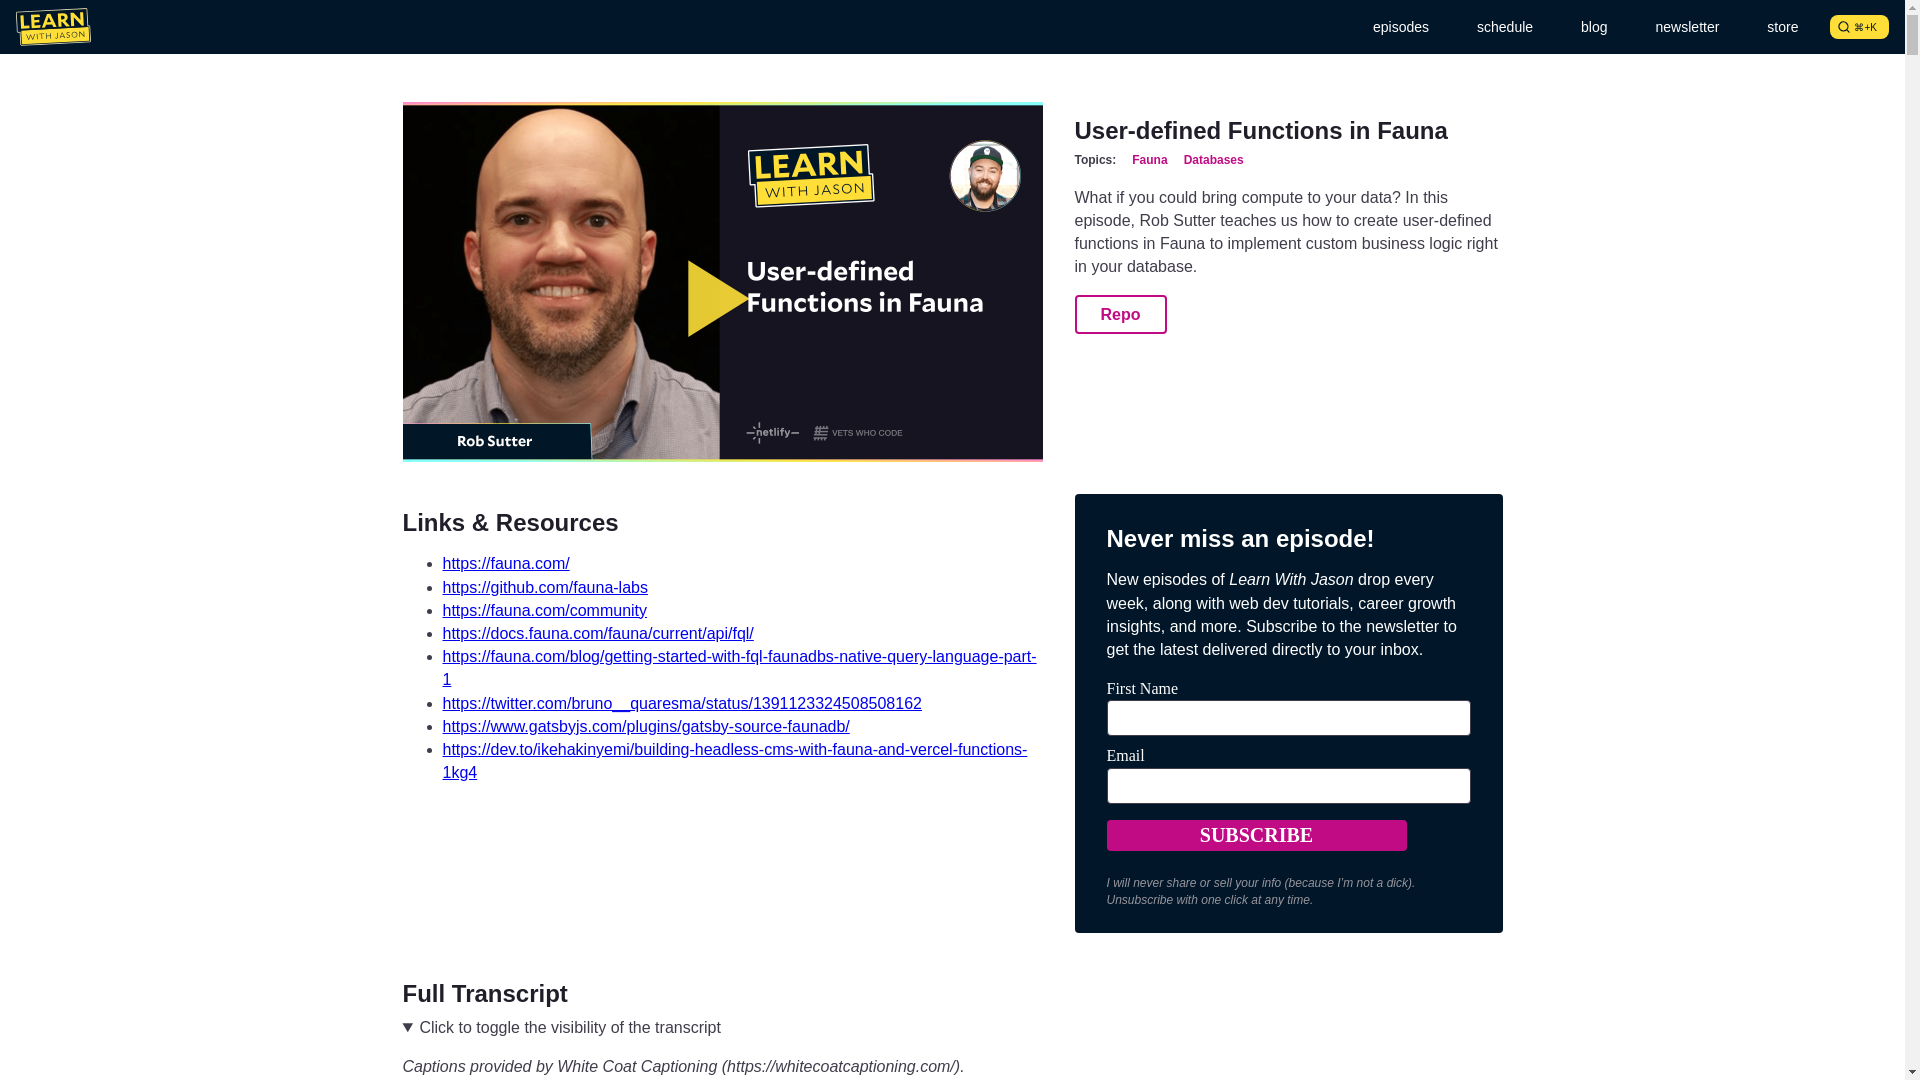 The image size is (1920, 1080). Describe the element at coordinates (1401, 26) in the screenshot. I see `episodes` at that location.